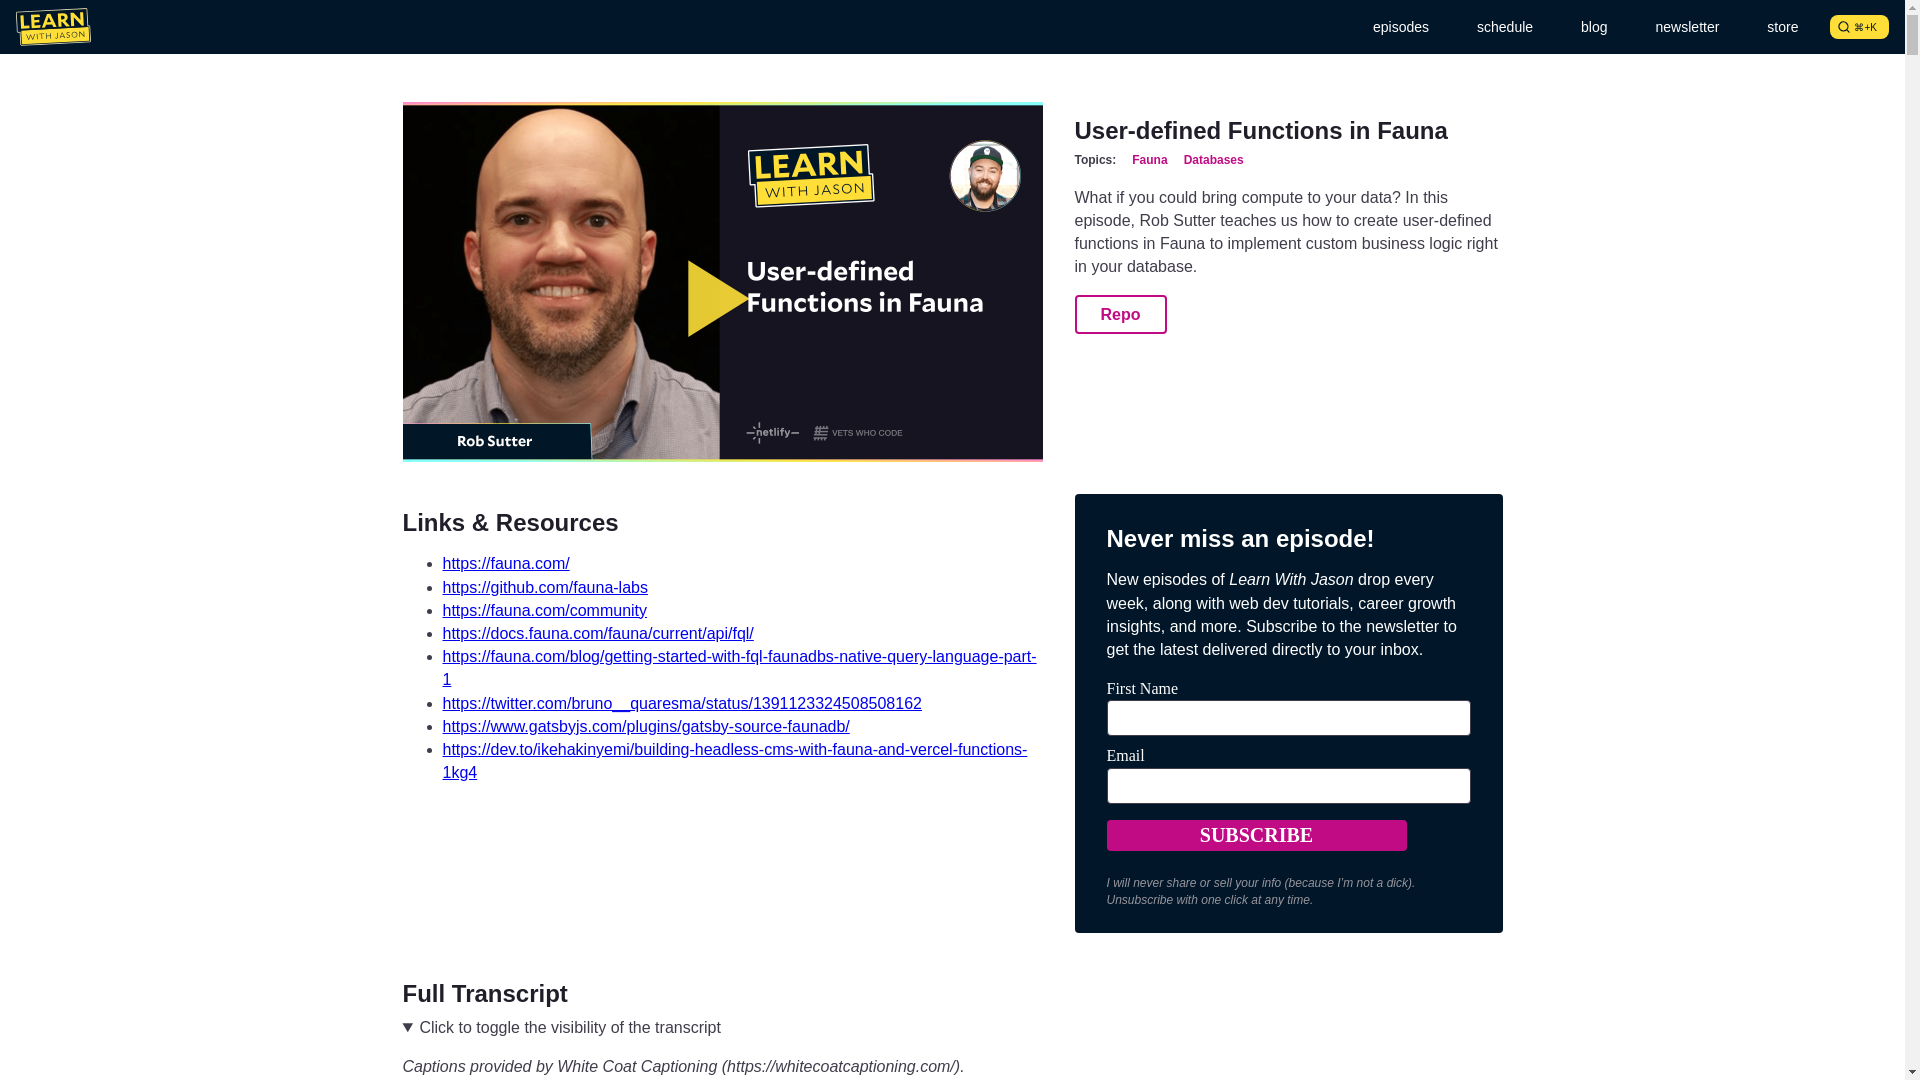 The image size is (1920, 1080). Describe the element at coordinates (1401, 26) in the screenshot. I see `episodes` at that location.